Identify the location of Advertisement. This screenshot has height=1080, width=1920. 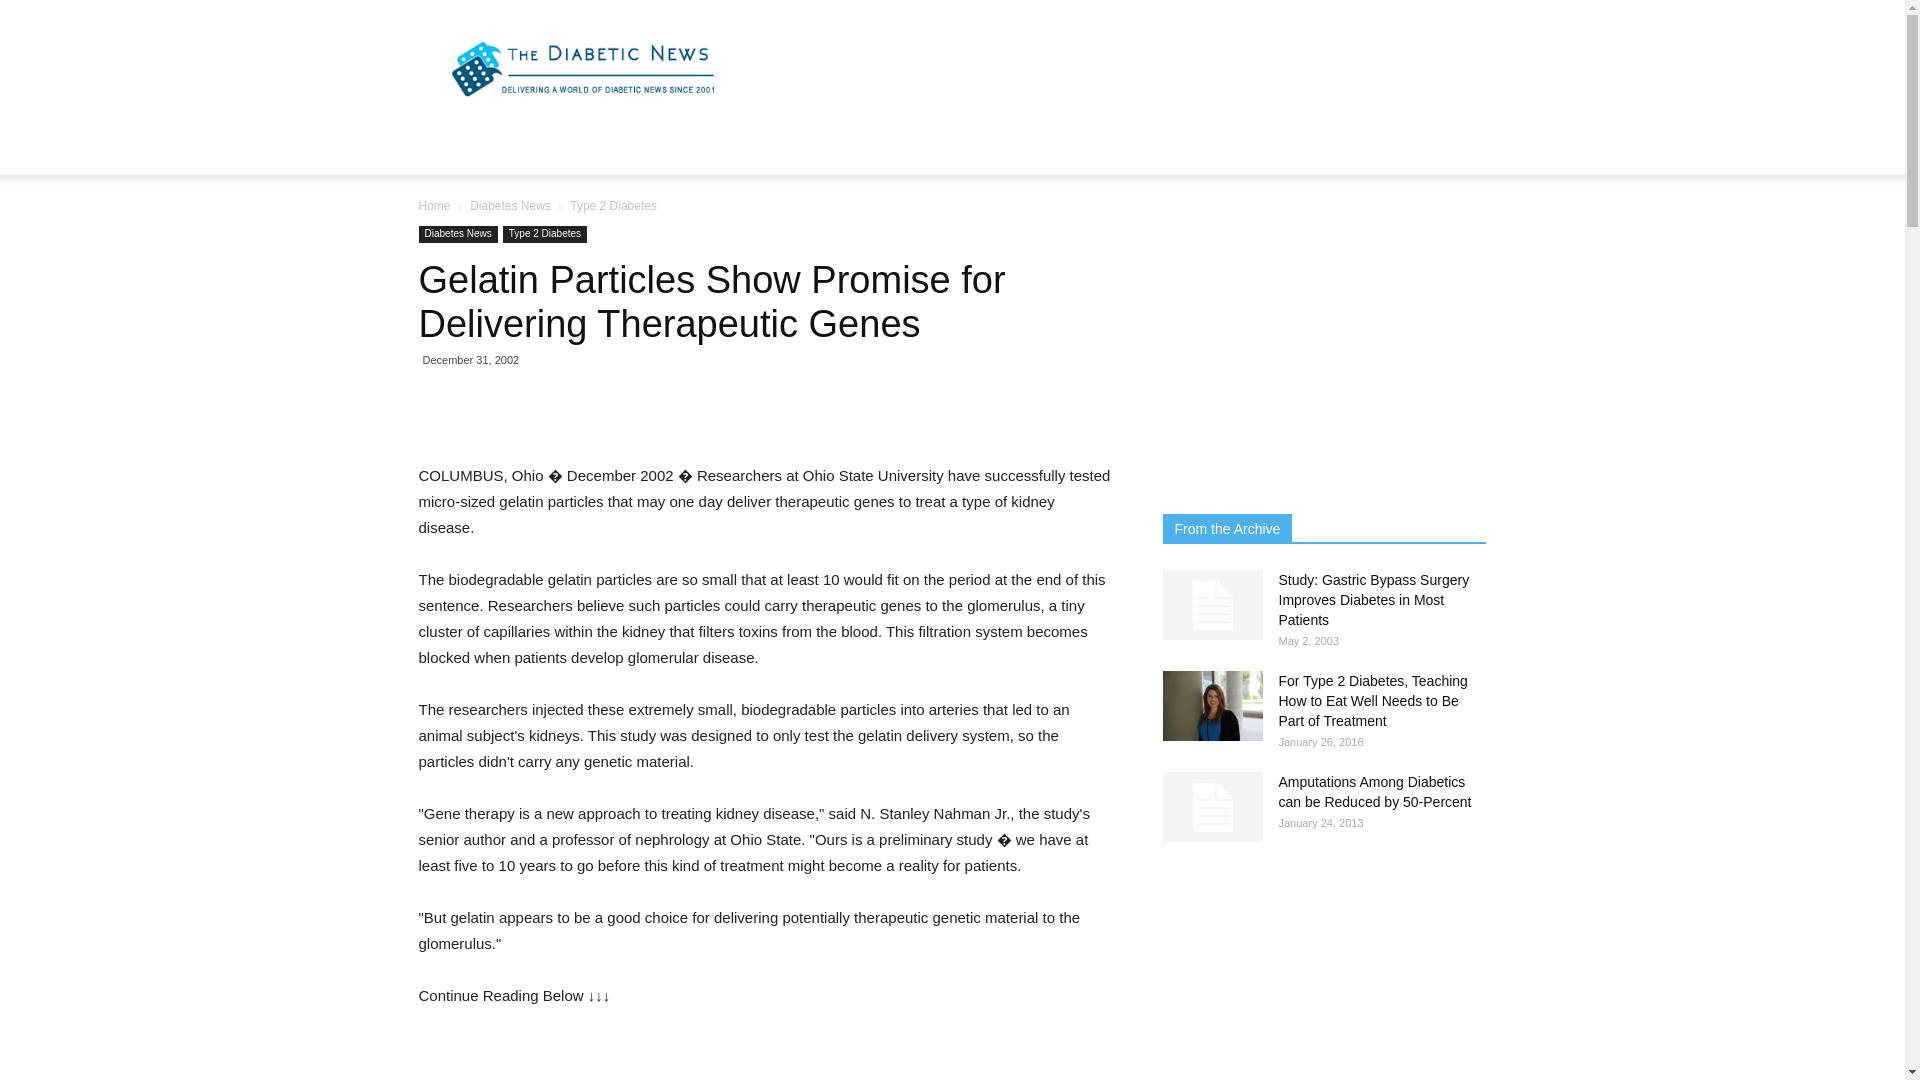
(1122, 72).